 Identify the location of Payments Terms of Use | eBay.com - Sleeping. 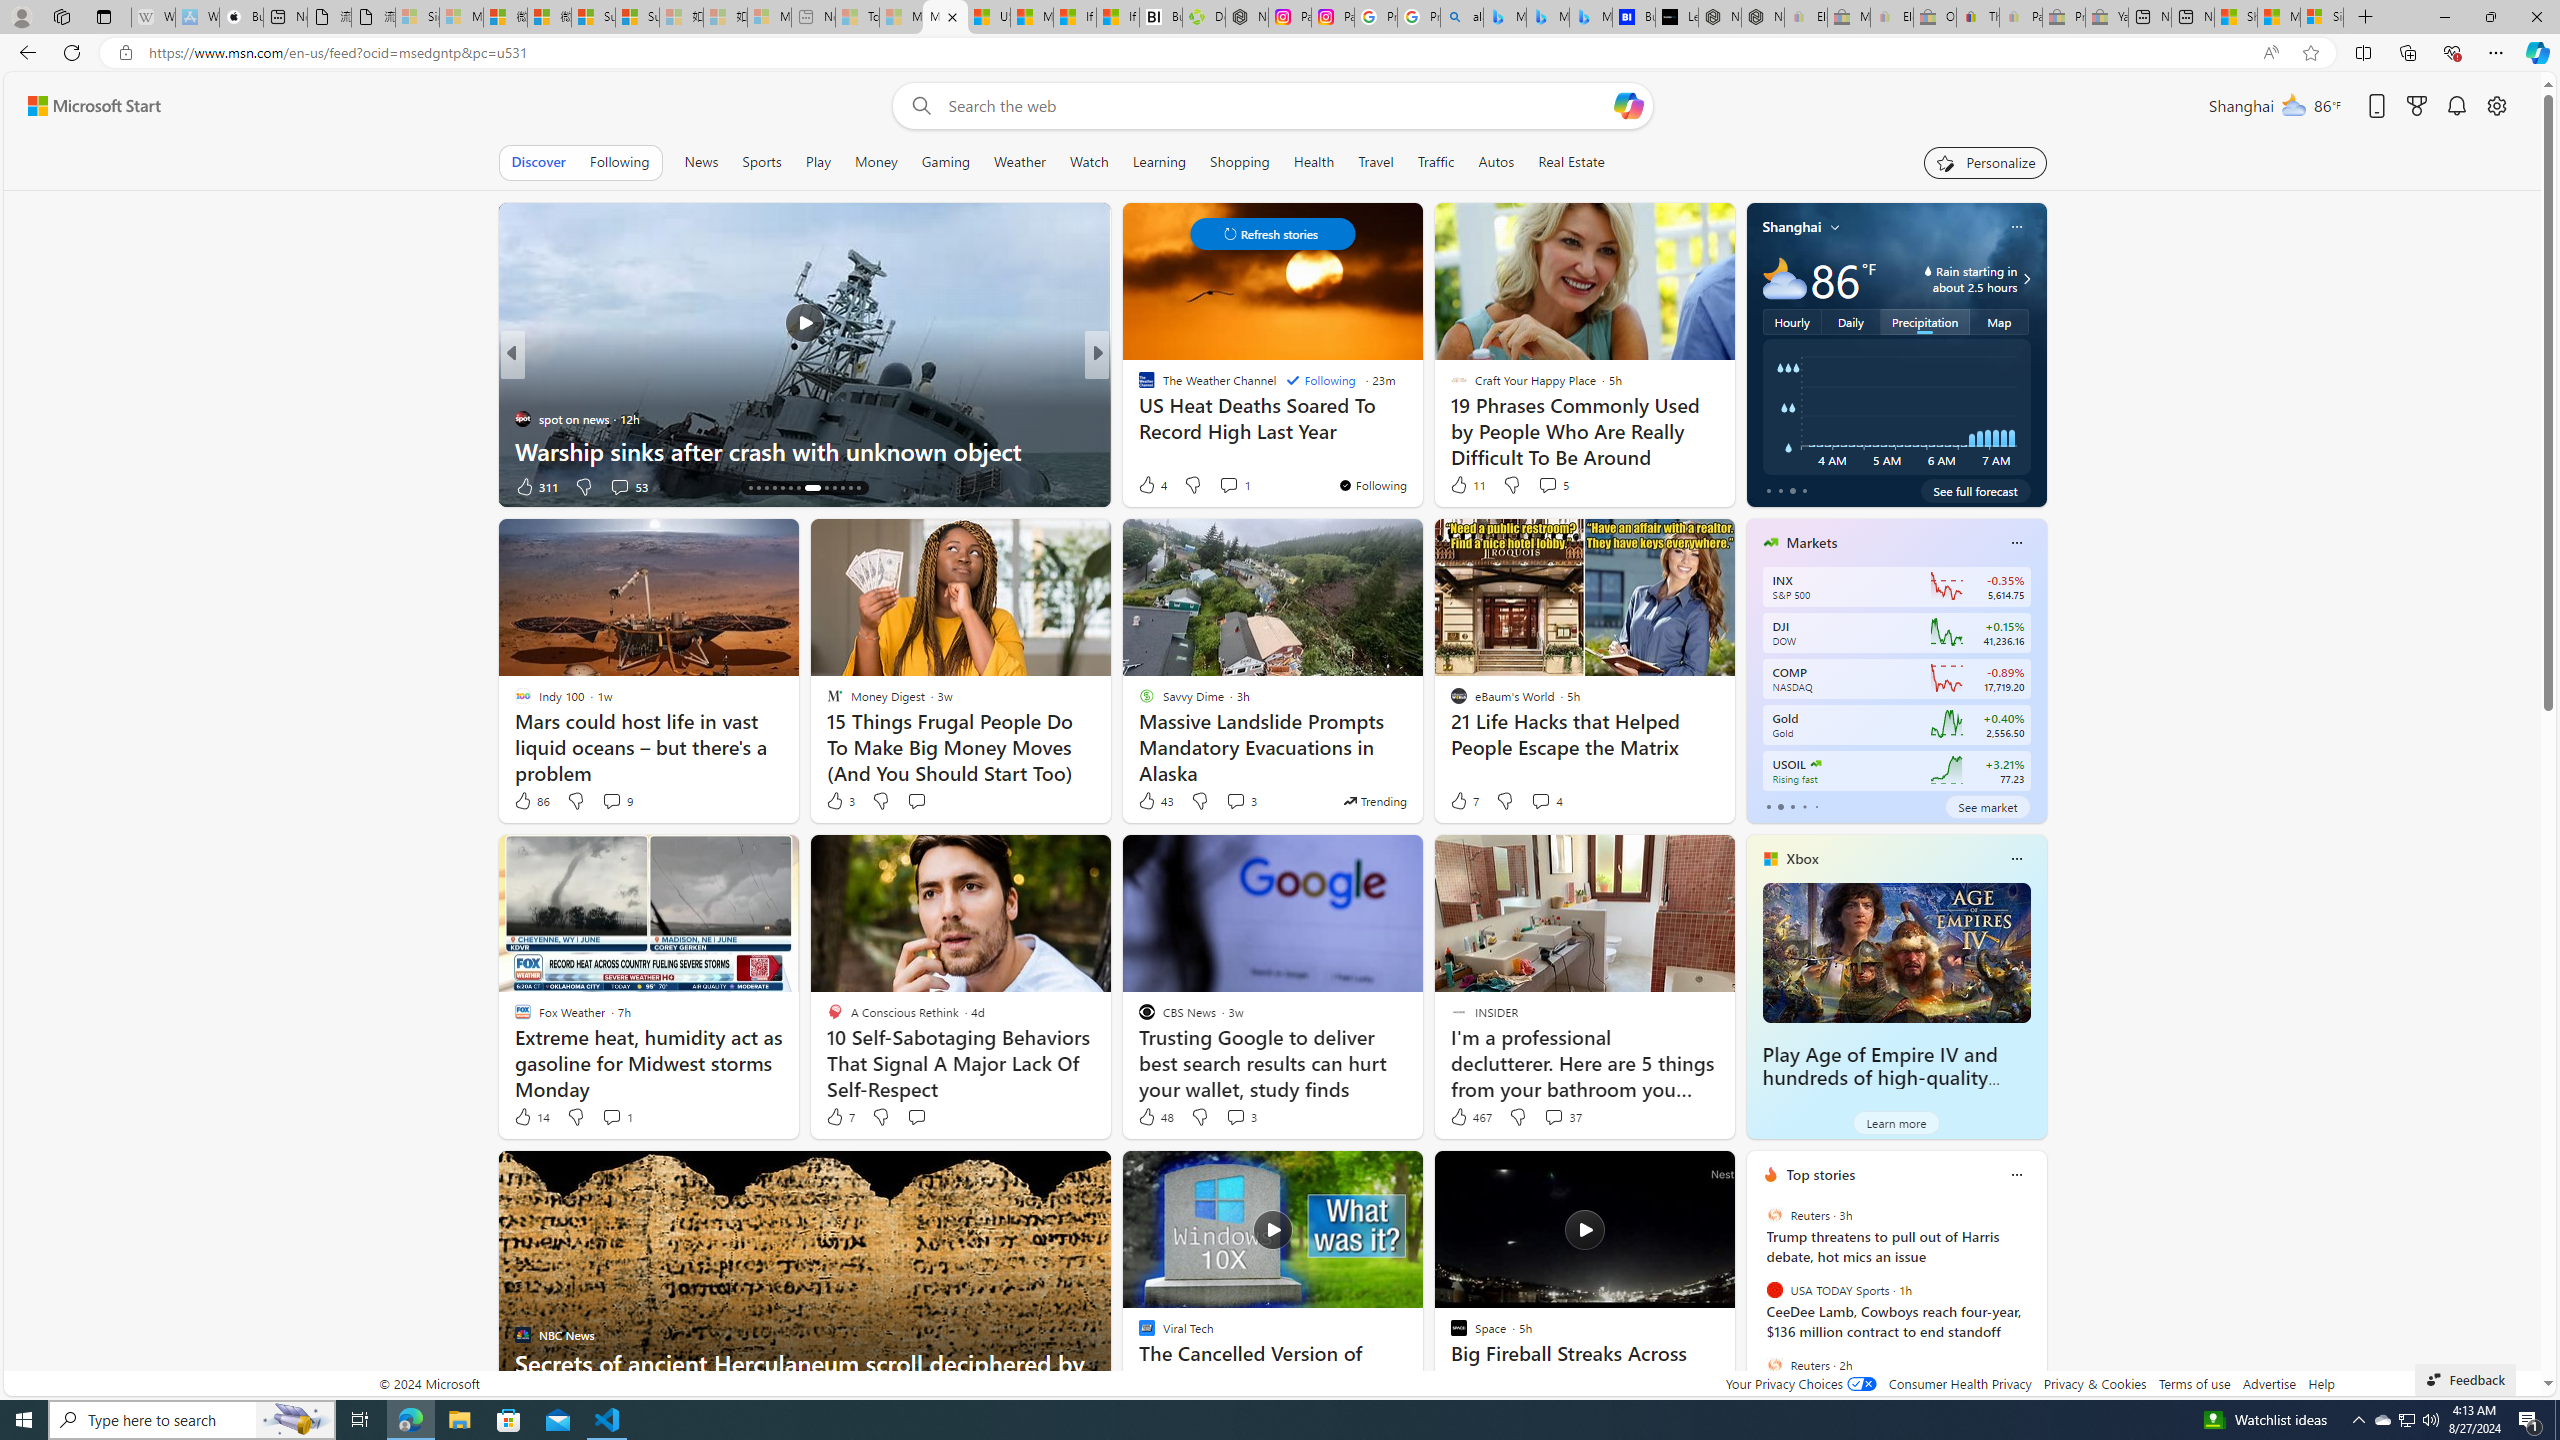
(2020, 17).